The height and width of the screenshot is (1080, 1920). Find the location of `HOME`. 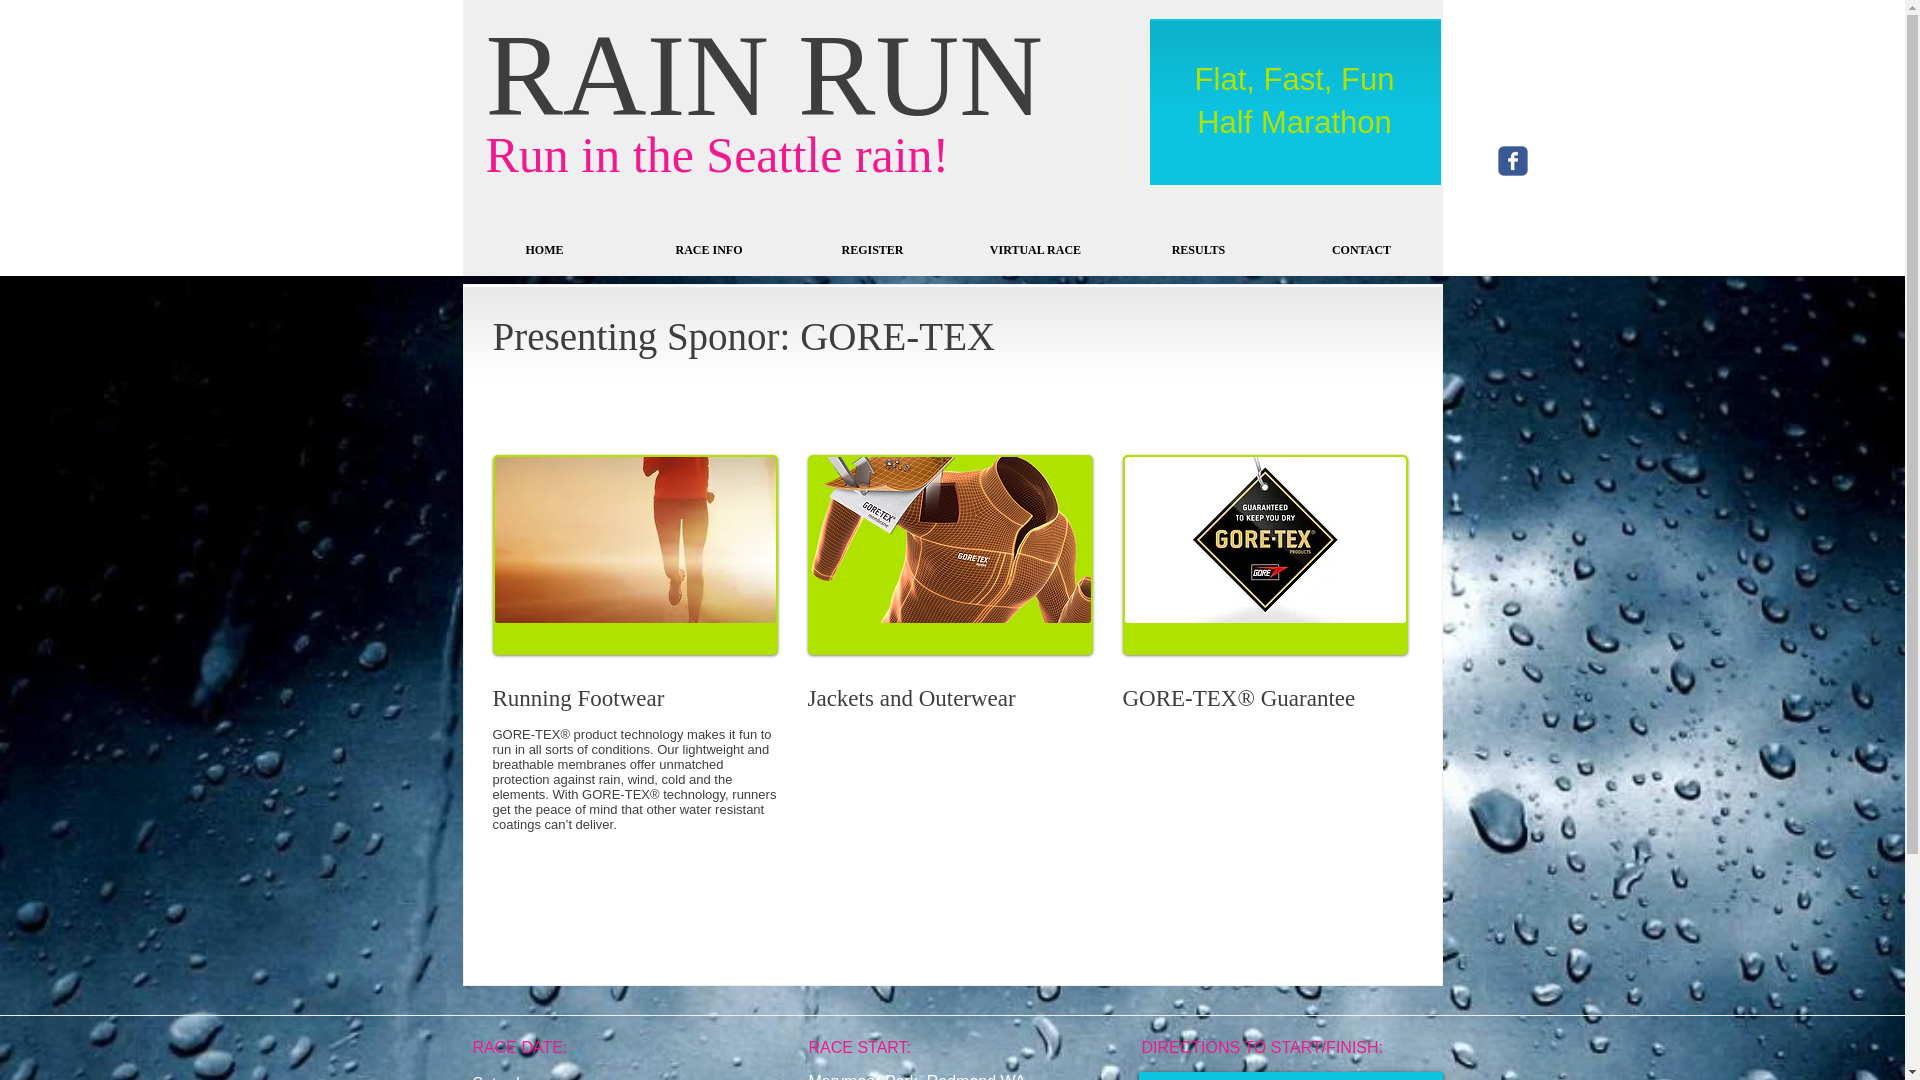

HOME is located at coordinates (544, 250).